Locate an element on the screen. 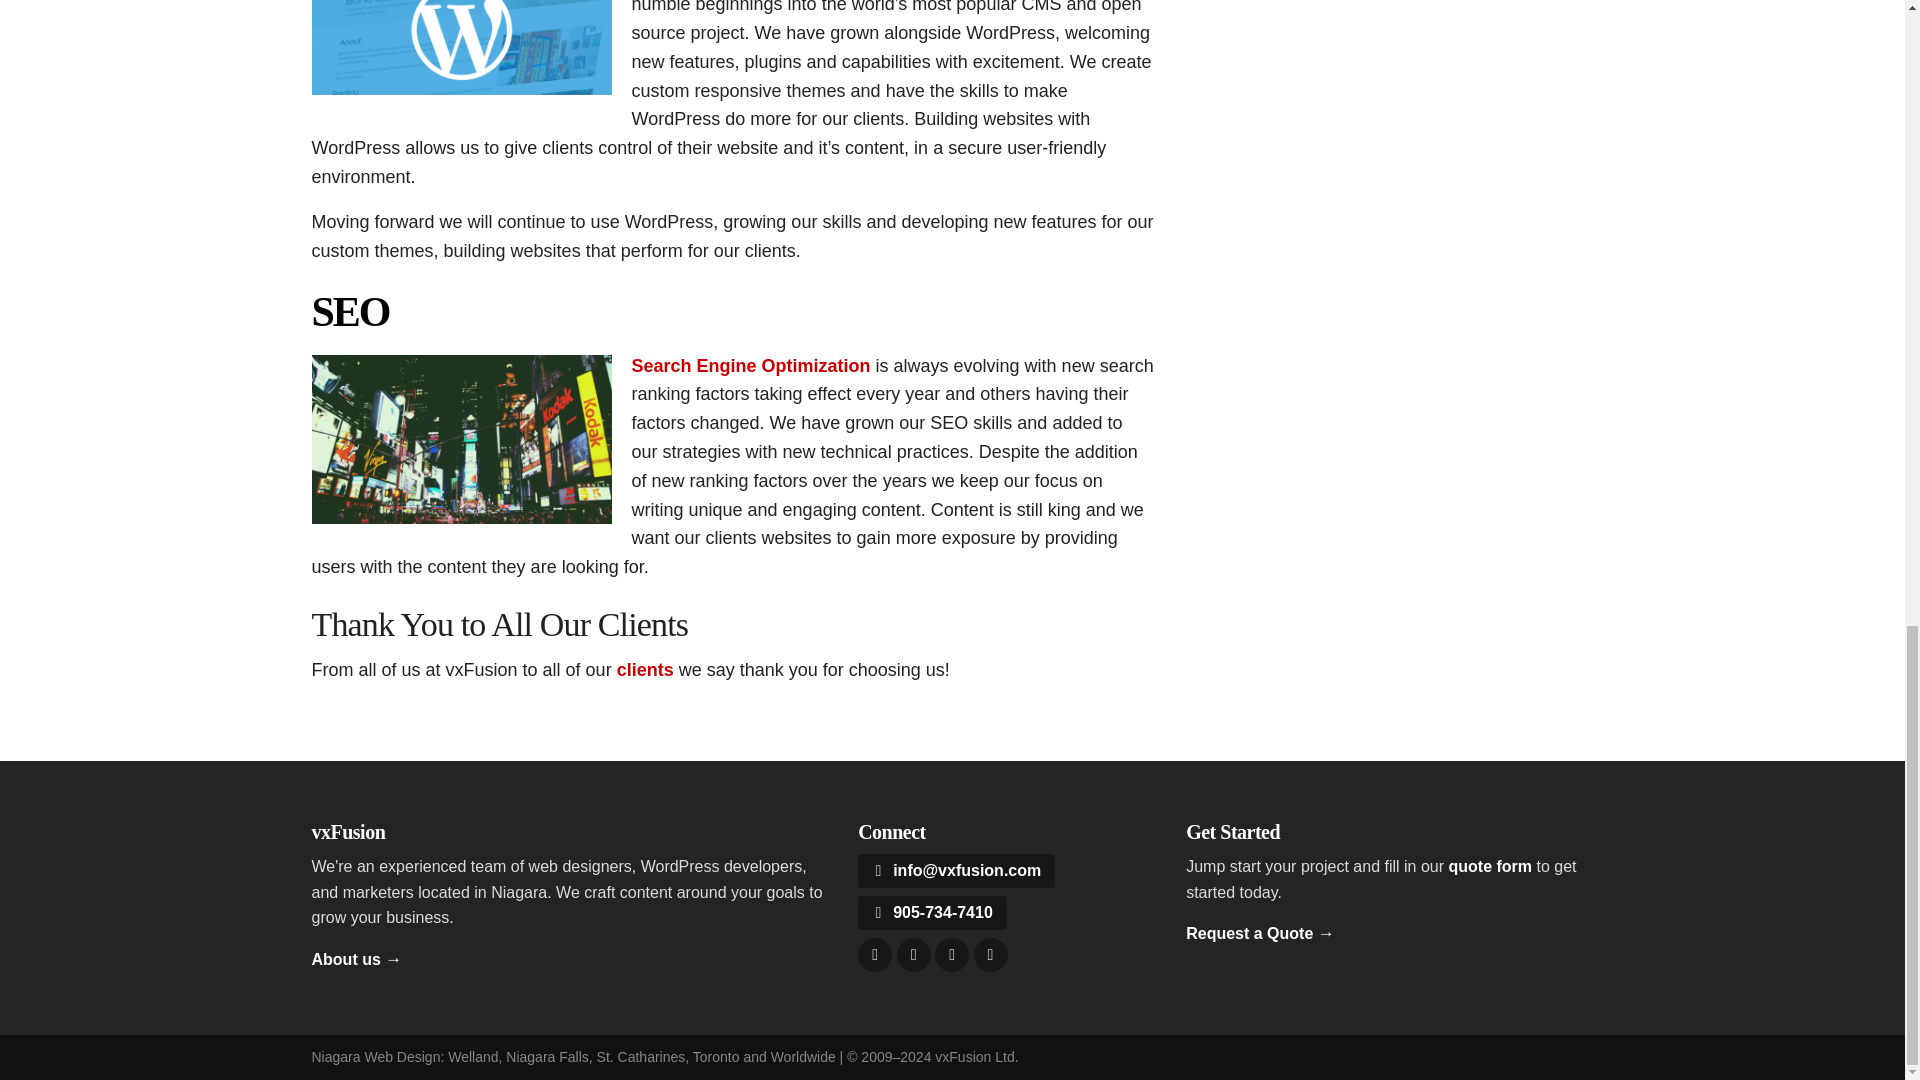 The width and height of the screenshot is (1920, 1080). vxFusion on LinkedIn is located at coordinates (990, 955).